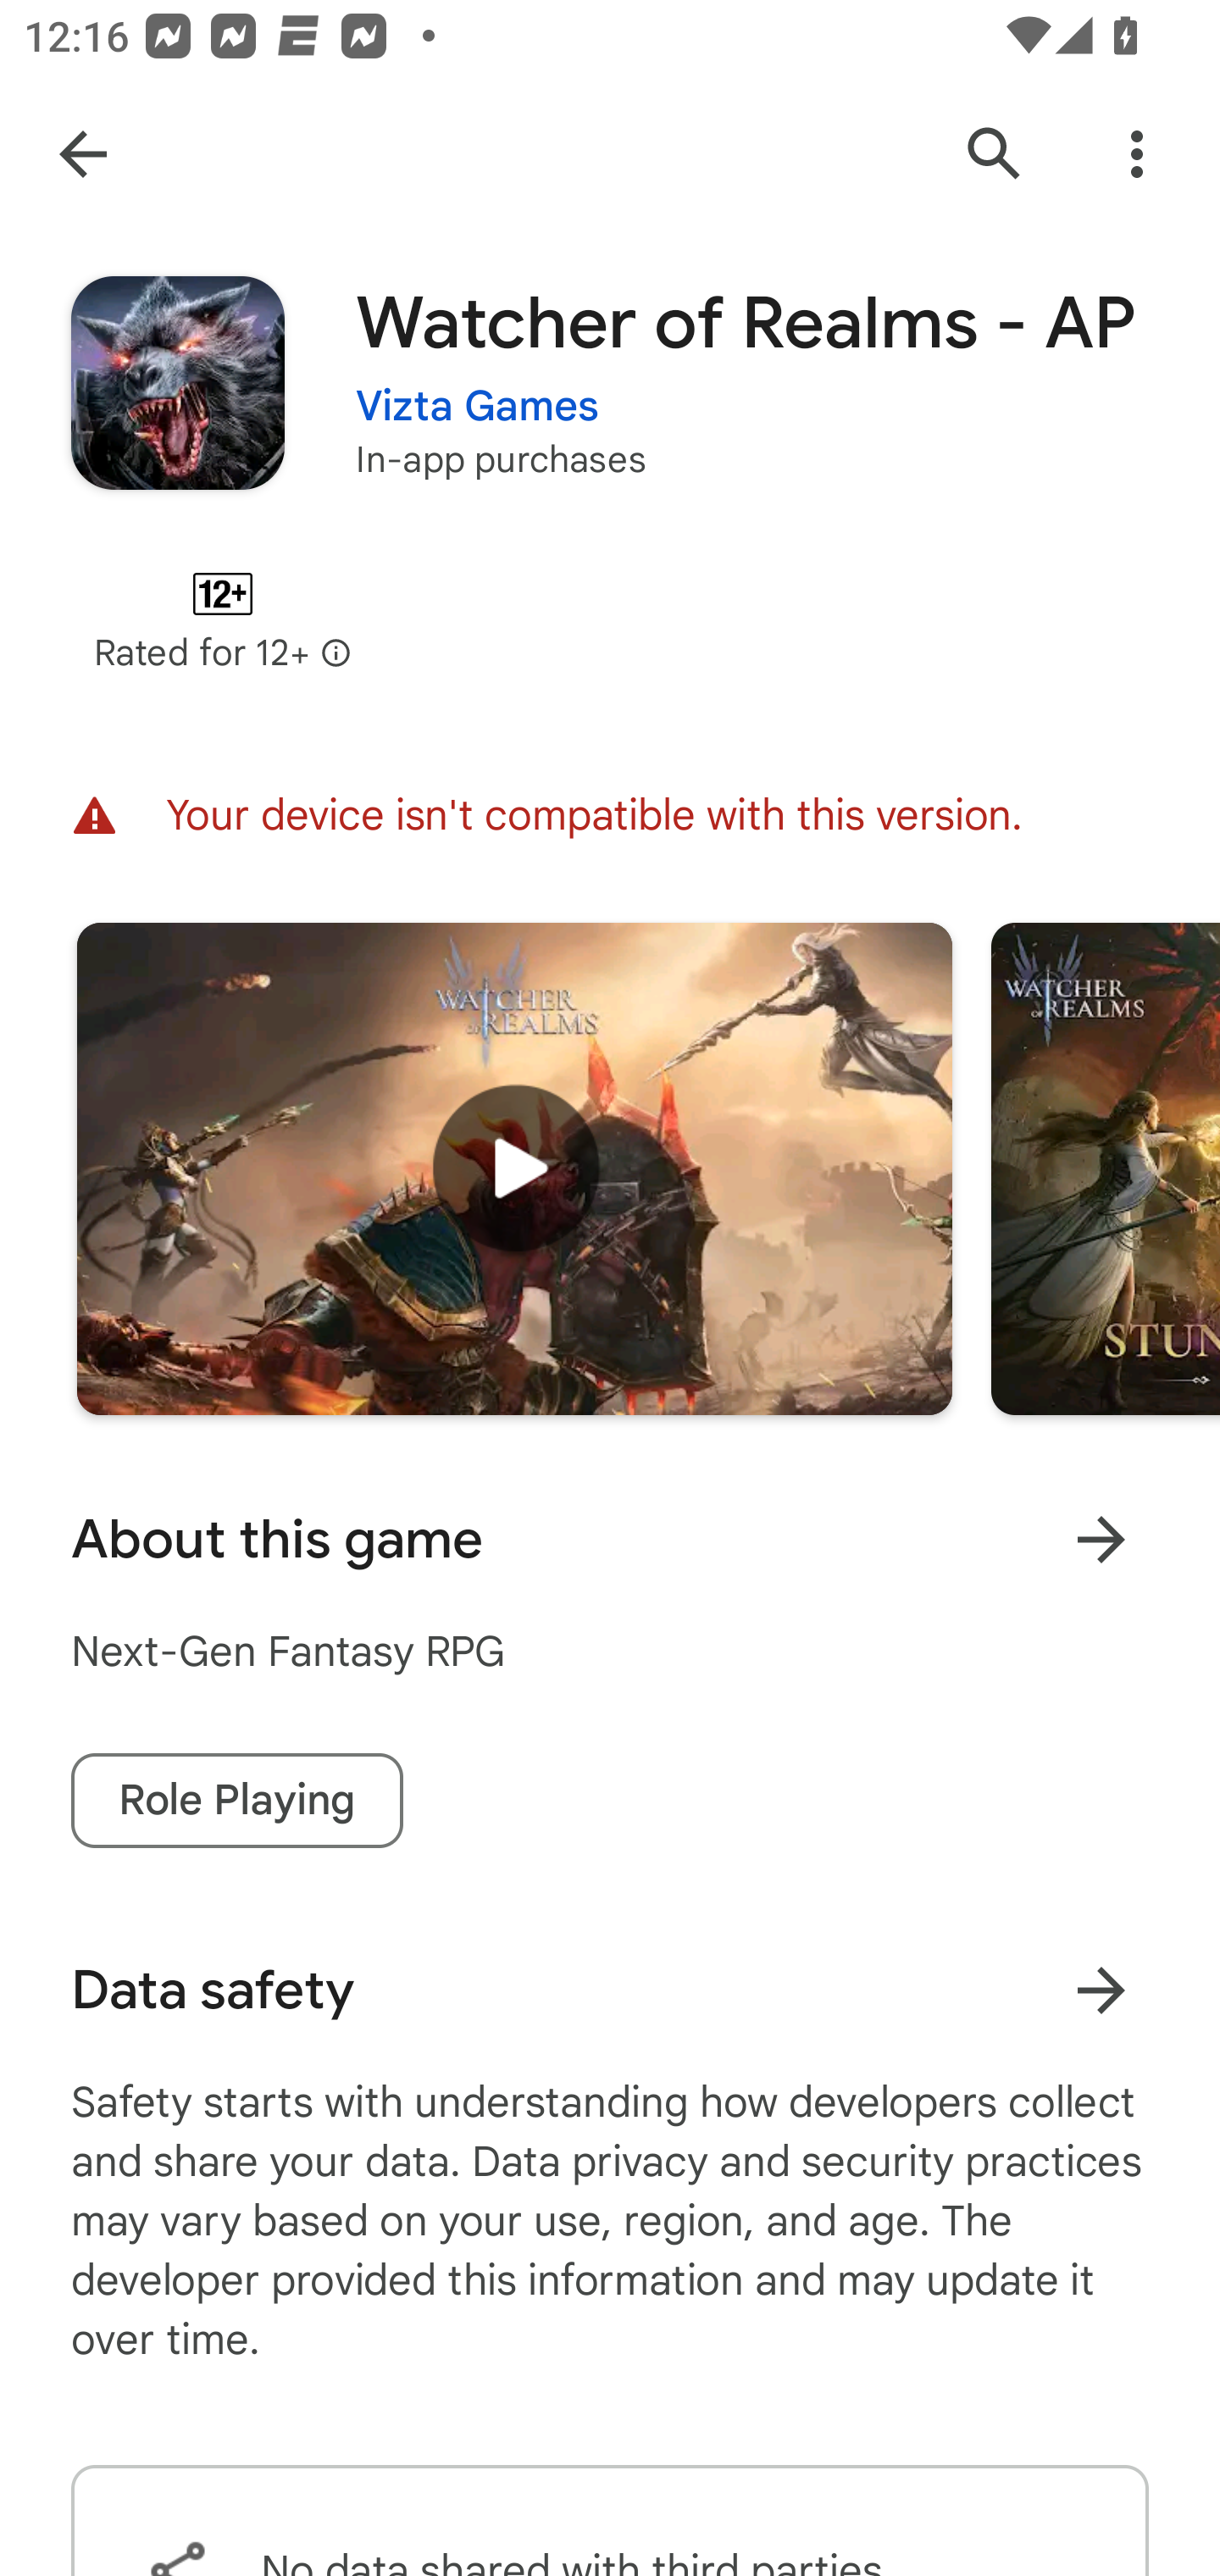  Describe the element at coordinates (995, 154) in the screenshot. I see `Search Google Play` at that location.